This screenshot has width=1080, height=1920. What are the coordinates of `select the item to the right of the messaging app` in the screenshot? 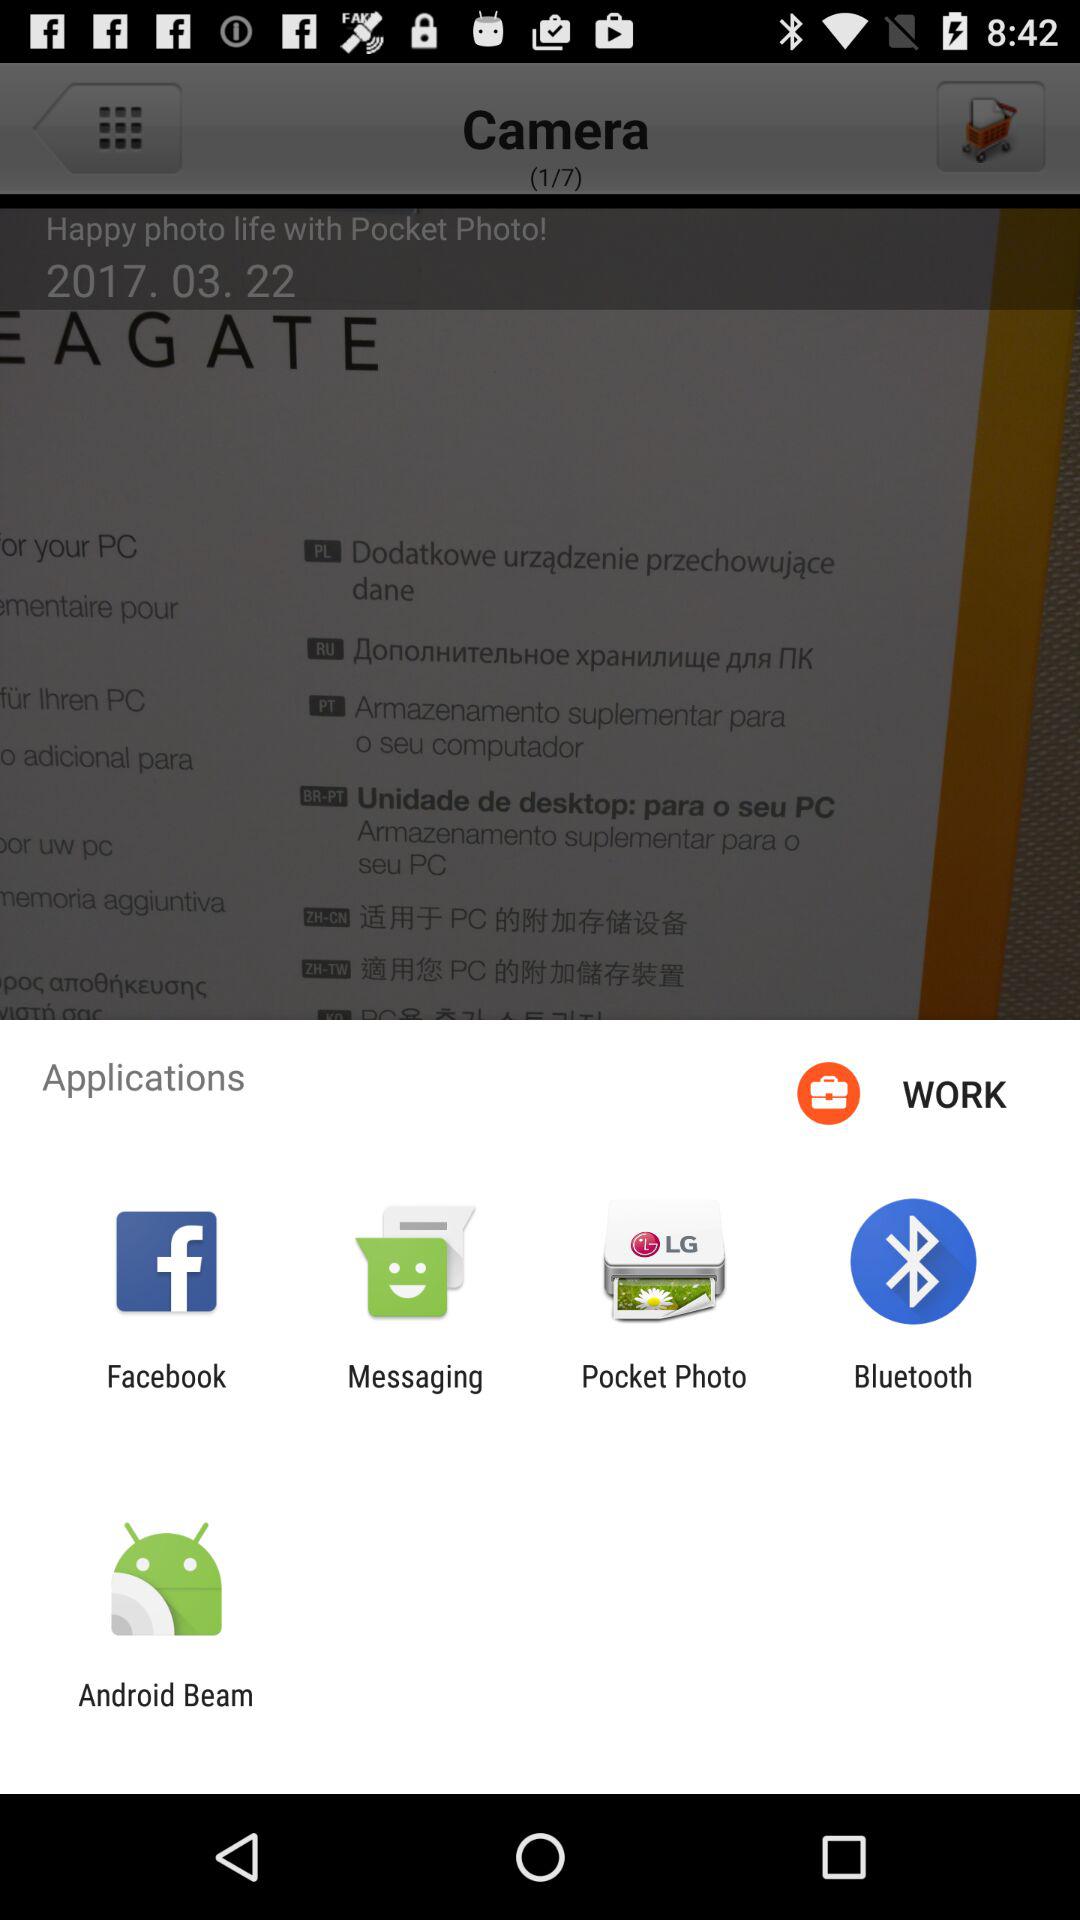 It's located at (664, 1393).